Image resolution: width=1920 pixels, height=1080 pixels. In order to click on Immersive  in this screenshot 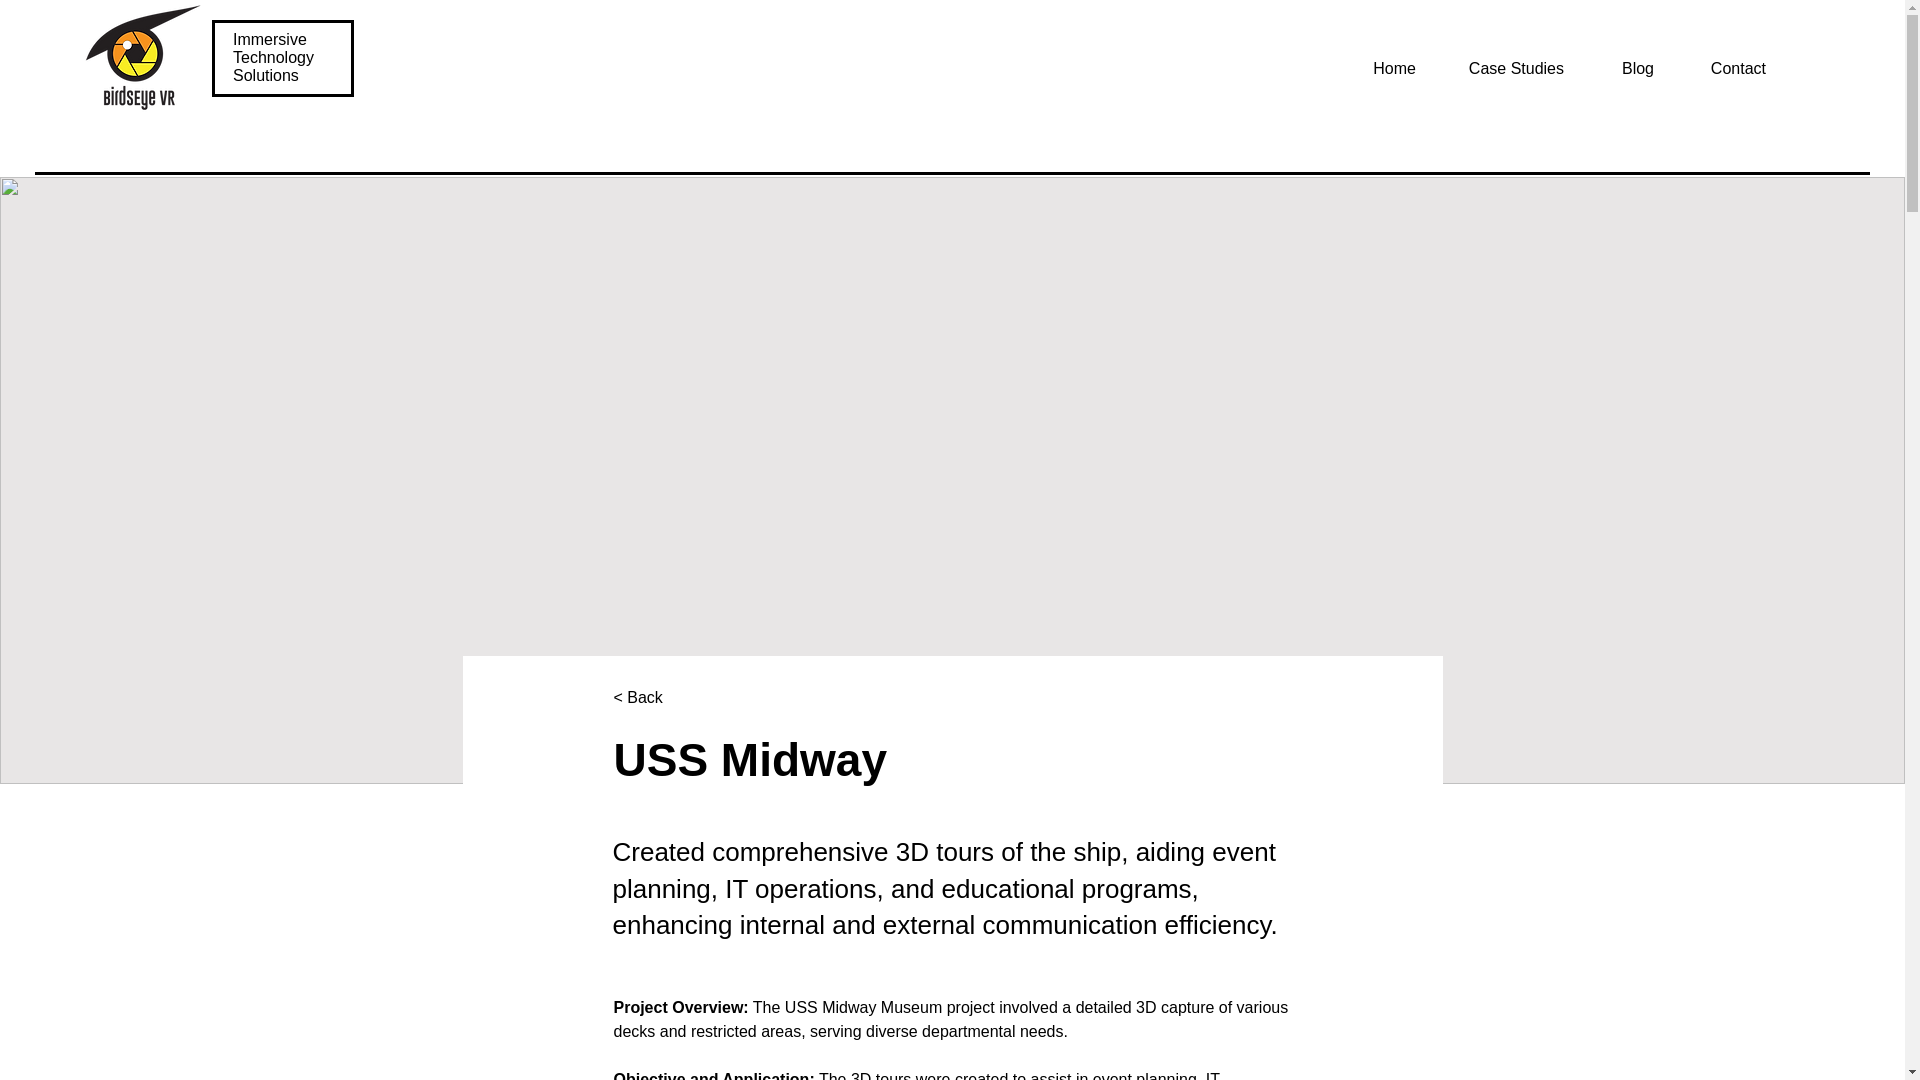, I will do `click(272, 39)`.